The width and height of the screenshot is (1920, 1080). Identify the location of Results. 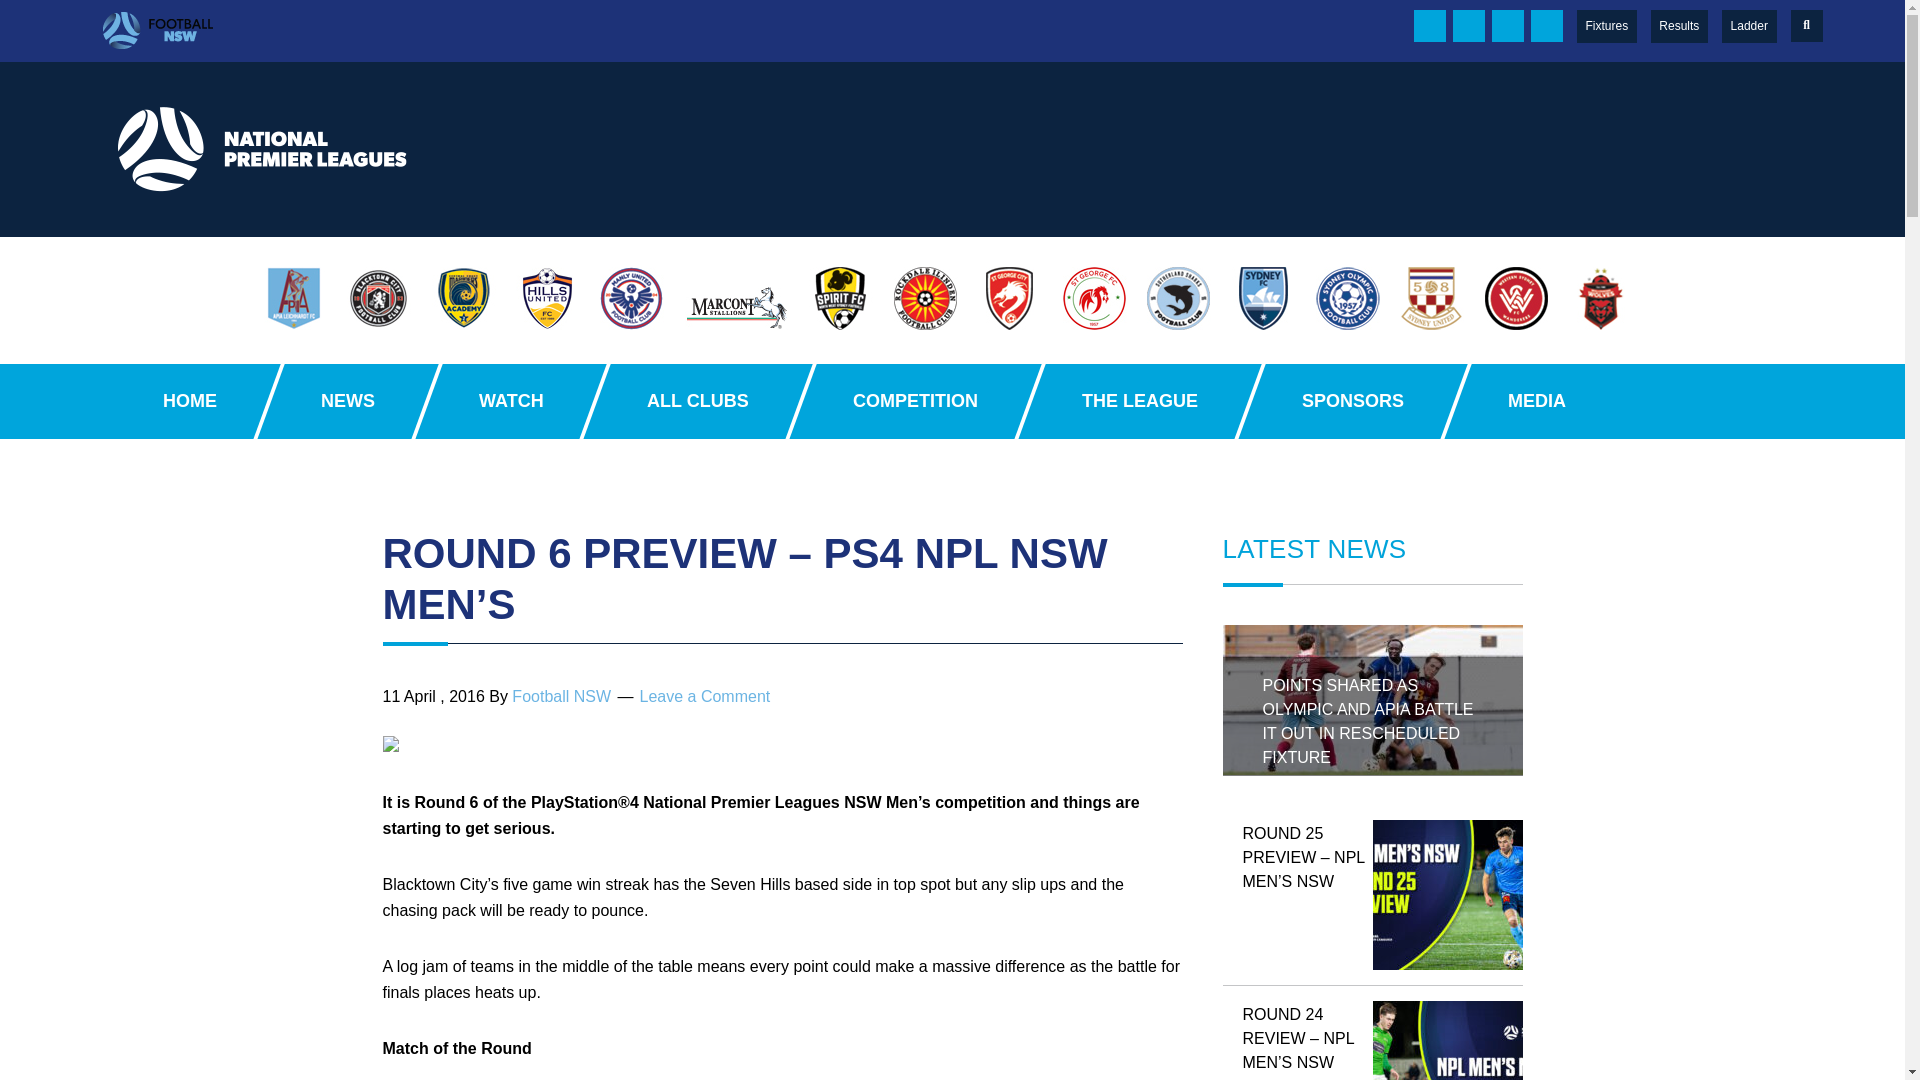
(1696, 26).